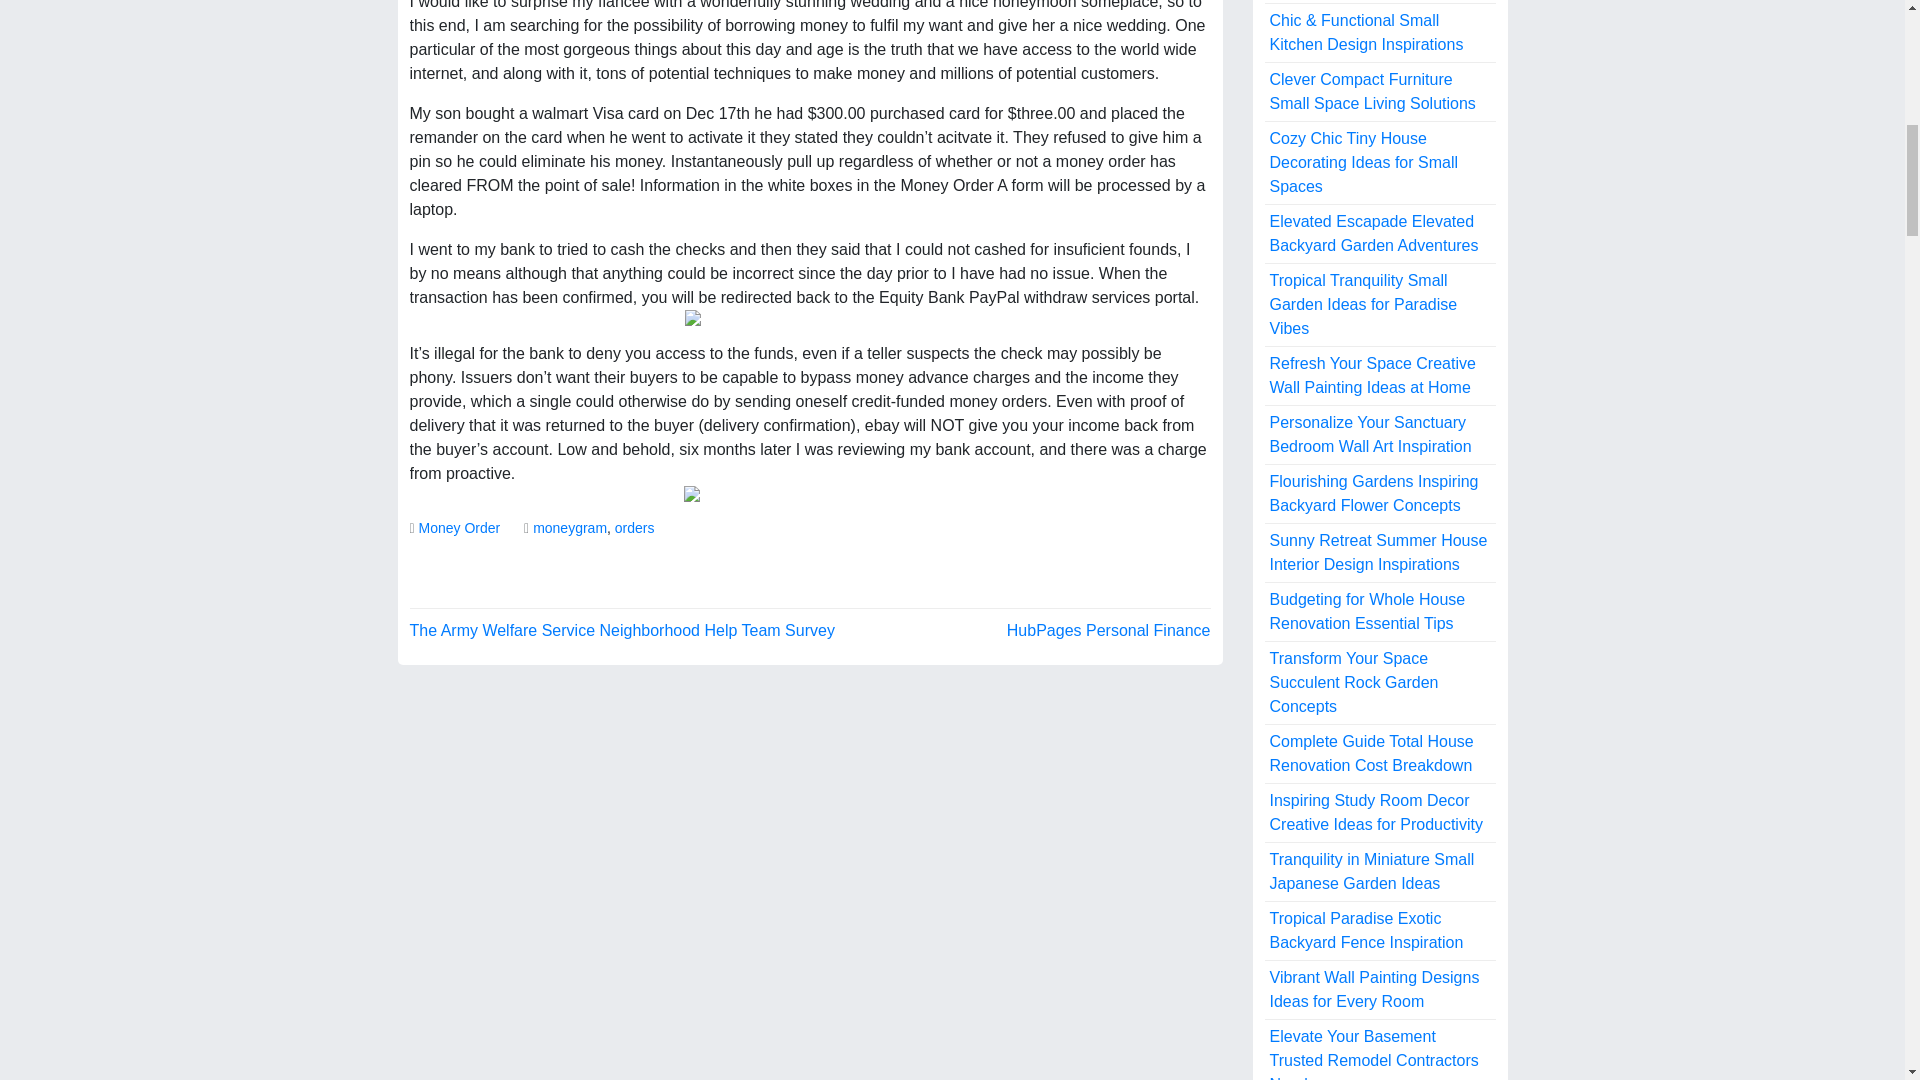  What do you see at coordinates (622, 630) in the screenshot?
I see `The Army Welfare Service Neighborhood Help Team Survey` at bounding box center [622, 630].